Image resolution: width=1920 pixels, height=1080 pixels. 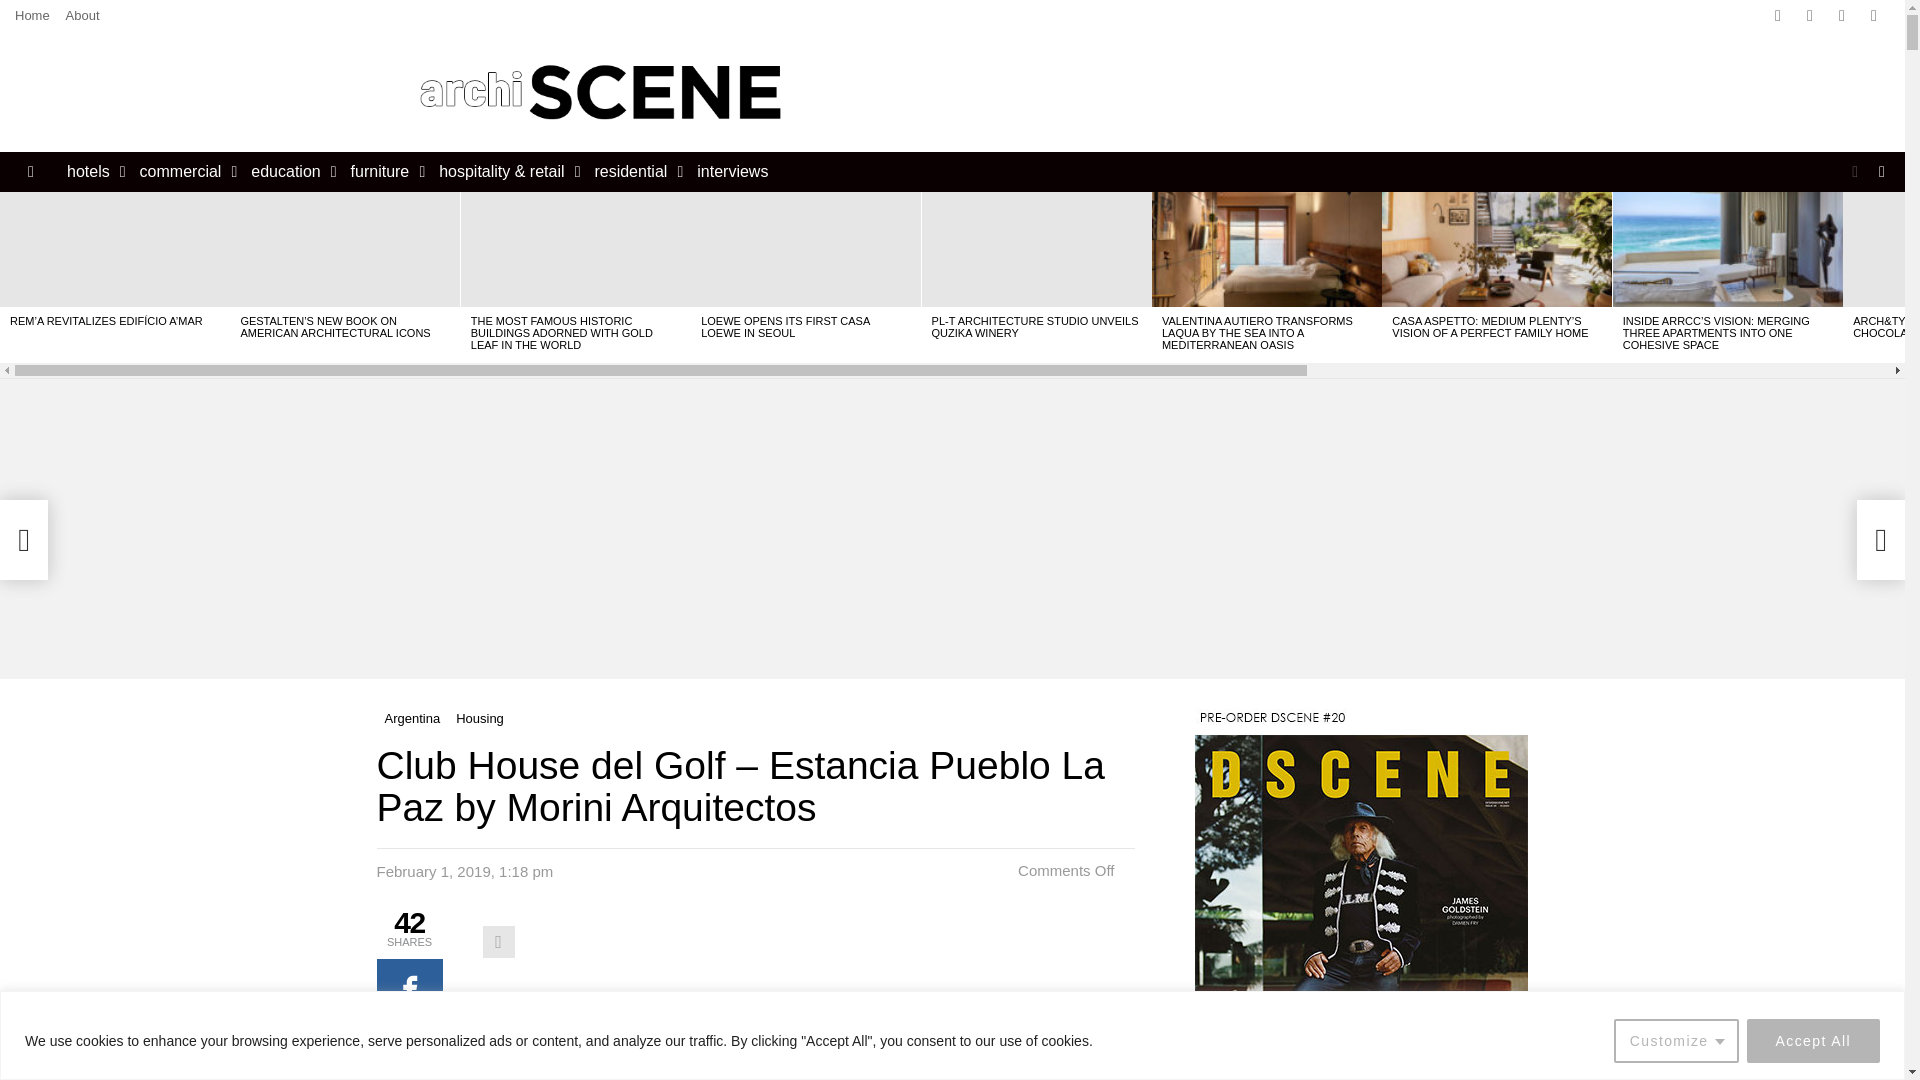 What do you see at coordinates (32, 16) in the screenshot?
I see `Home` at bounding box center [32, 16].